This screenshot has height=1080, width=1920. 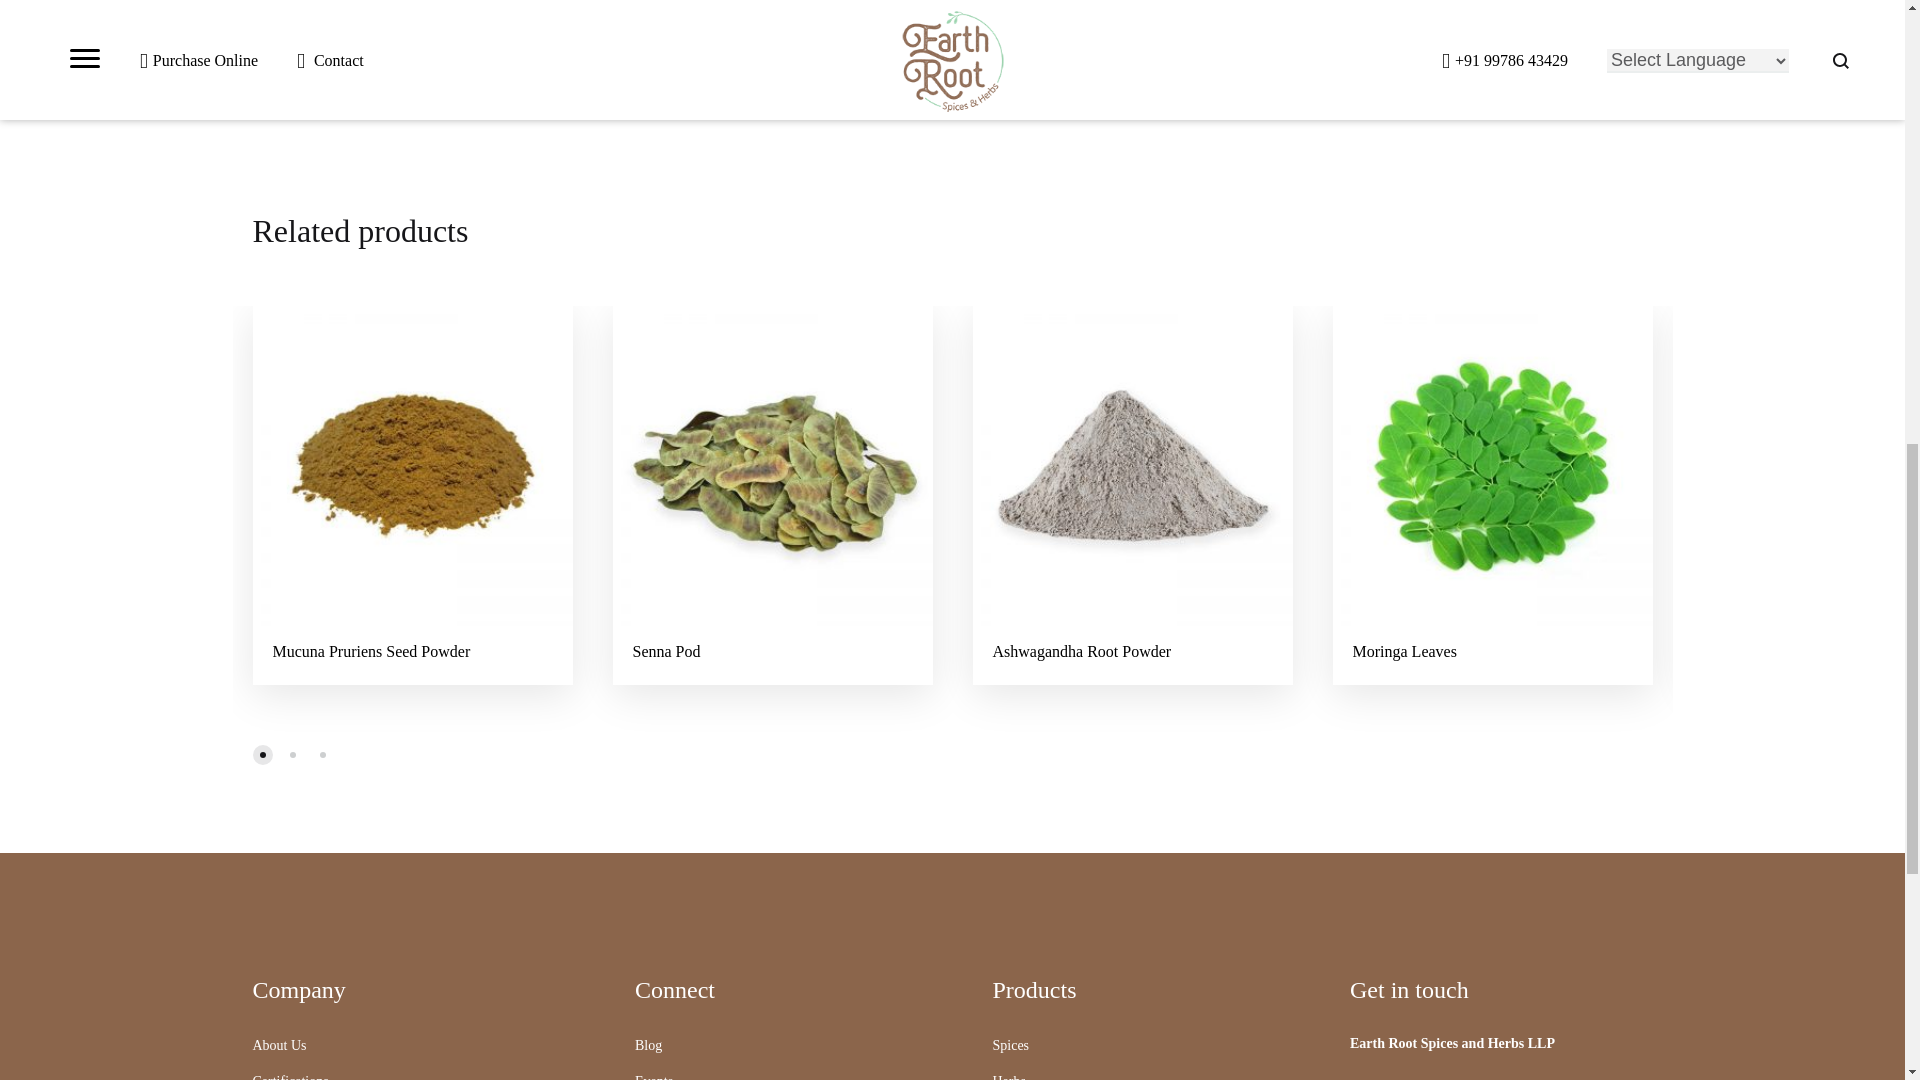 I want to click on Senna Pod, so click(x=666, y=650).